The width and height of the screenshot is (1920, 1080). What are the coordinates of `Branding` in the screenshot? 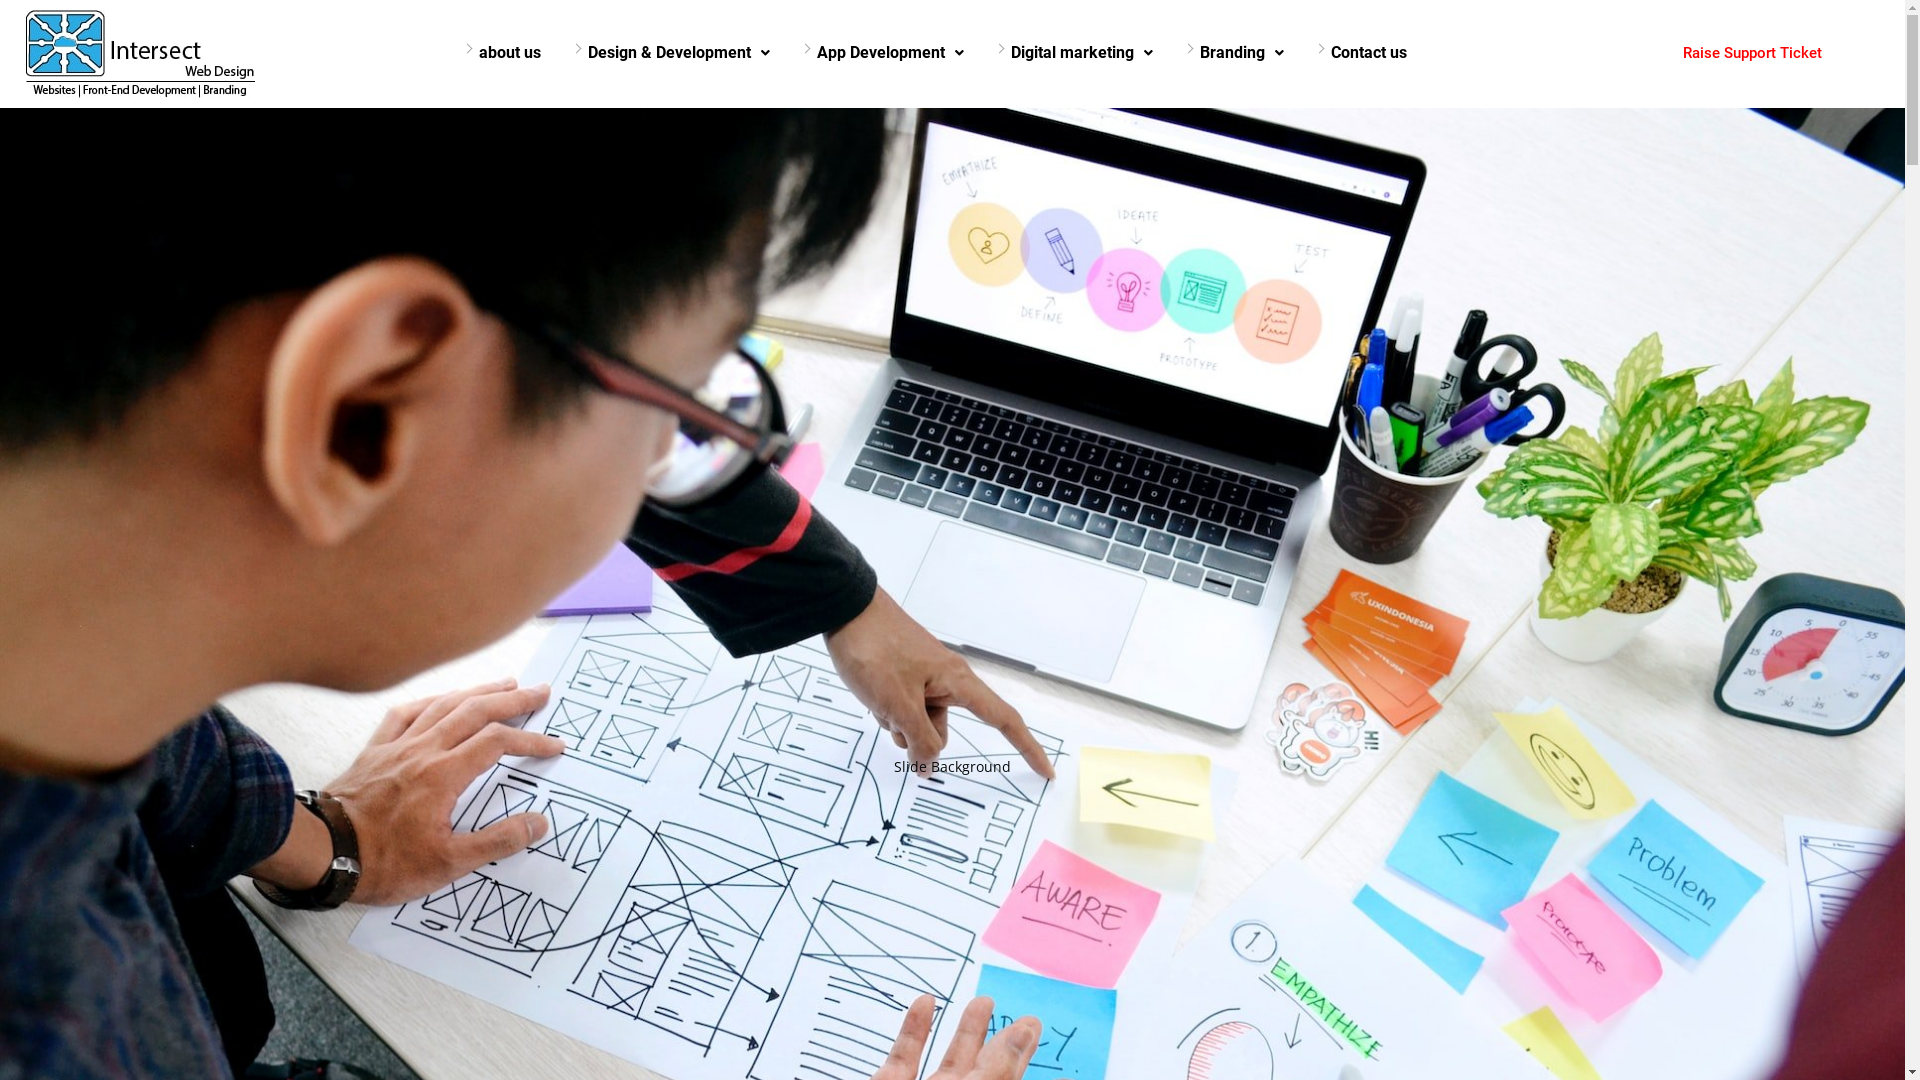 It's located at (1242, 53).